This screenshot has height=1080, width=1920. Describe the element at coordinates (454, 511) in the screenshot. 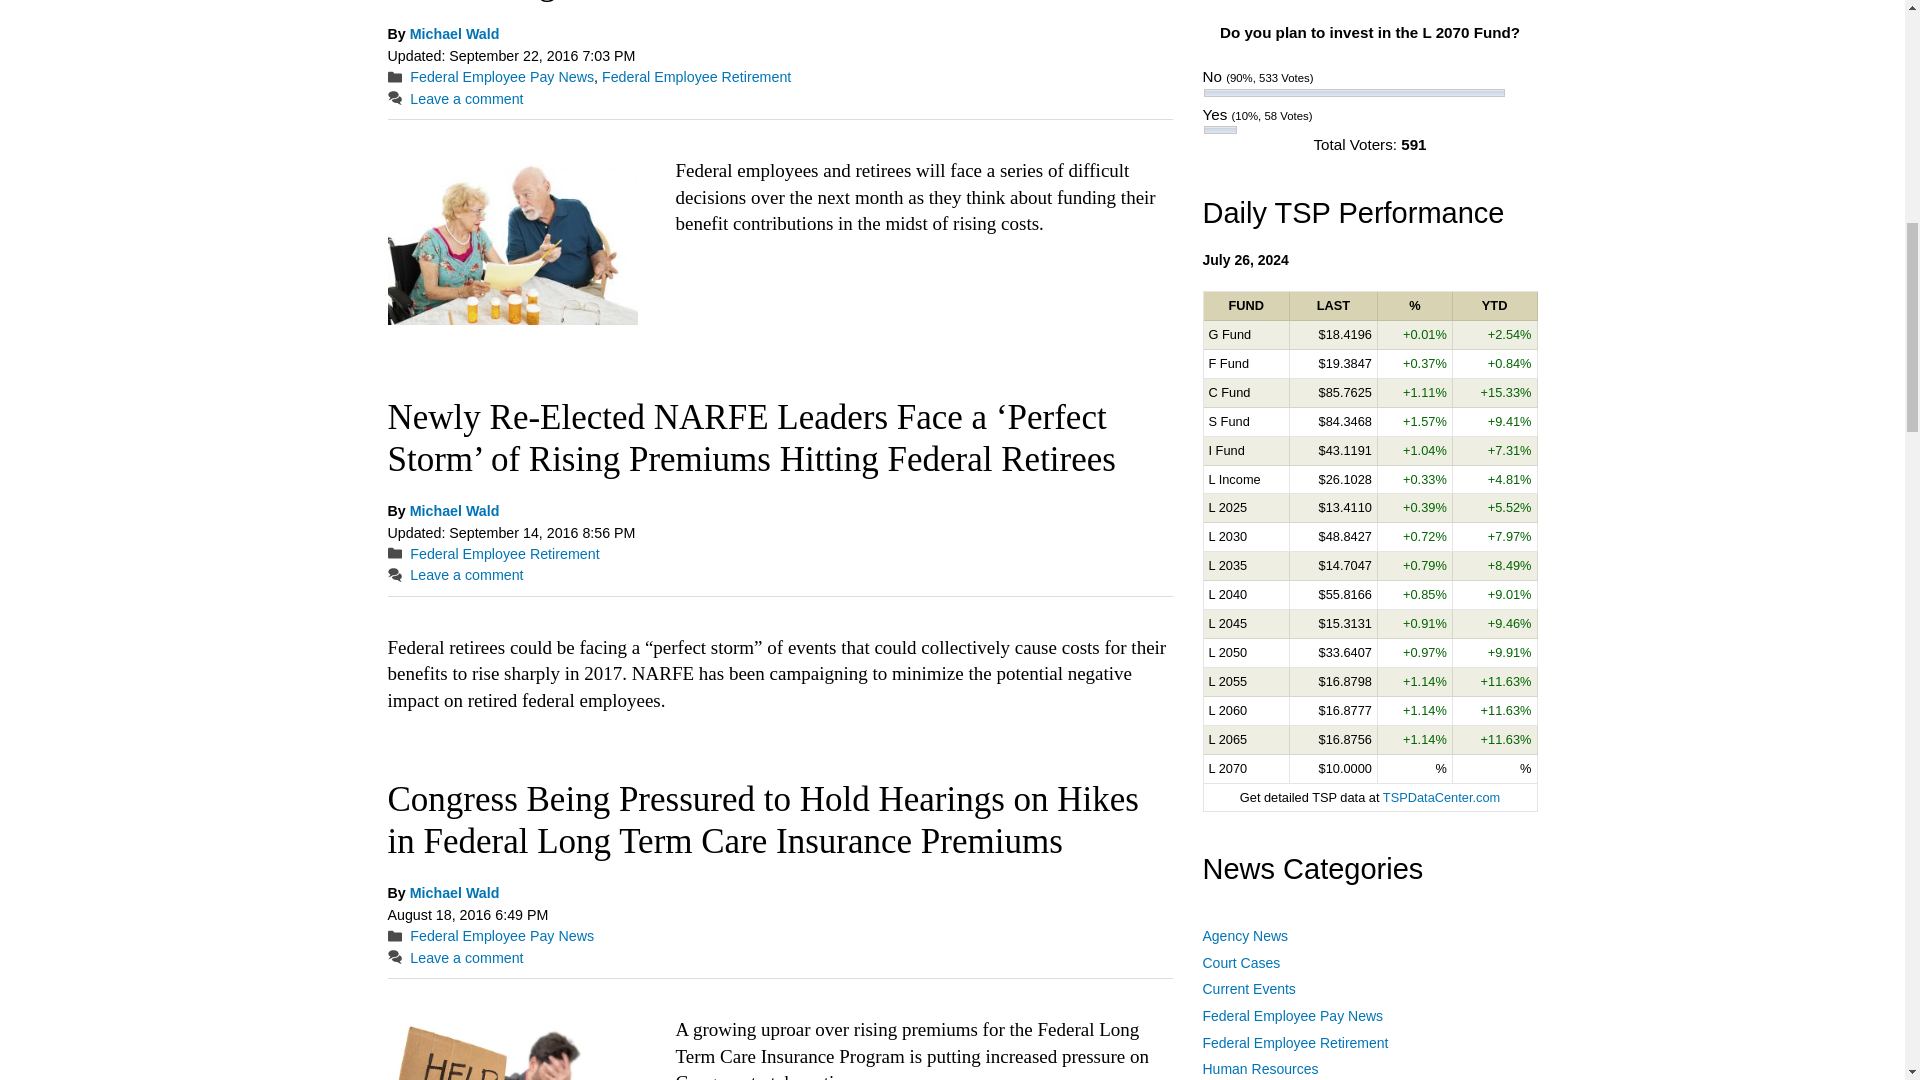

I see `View all articles by Michael Wald` at that location.